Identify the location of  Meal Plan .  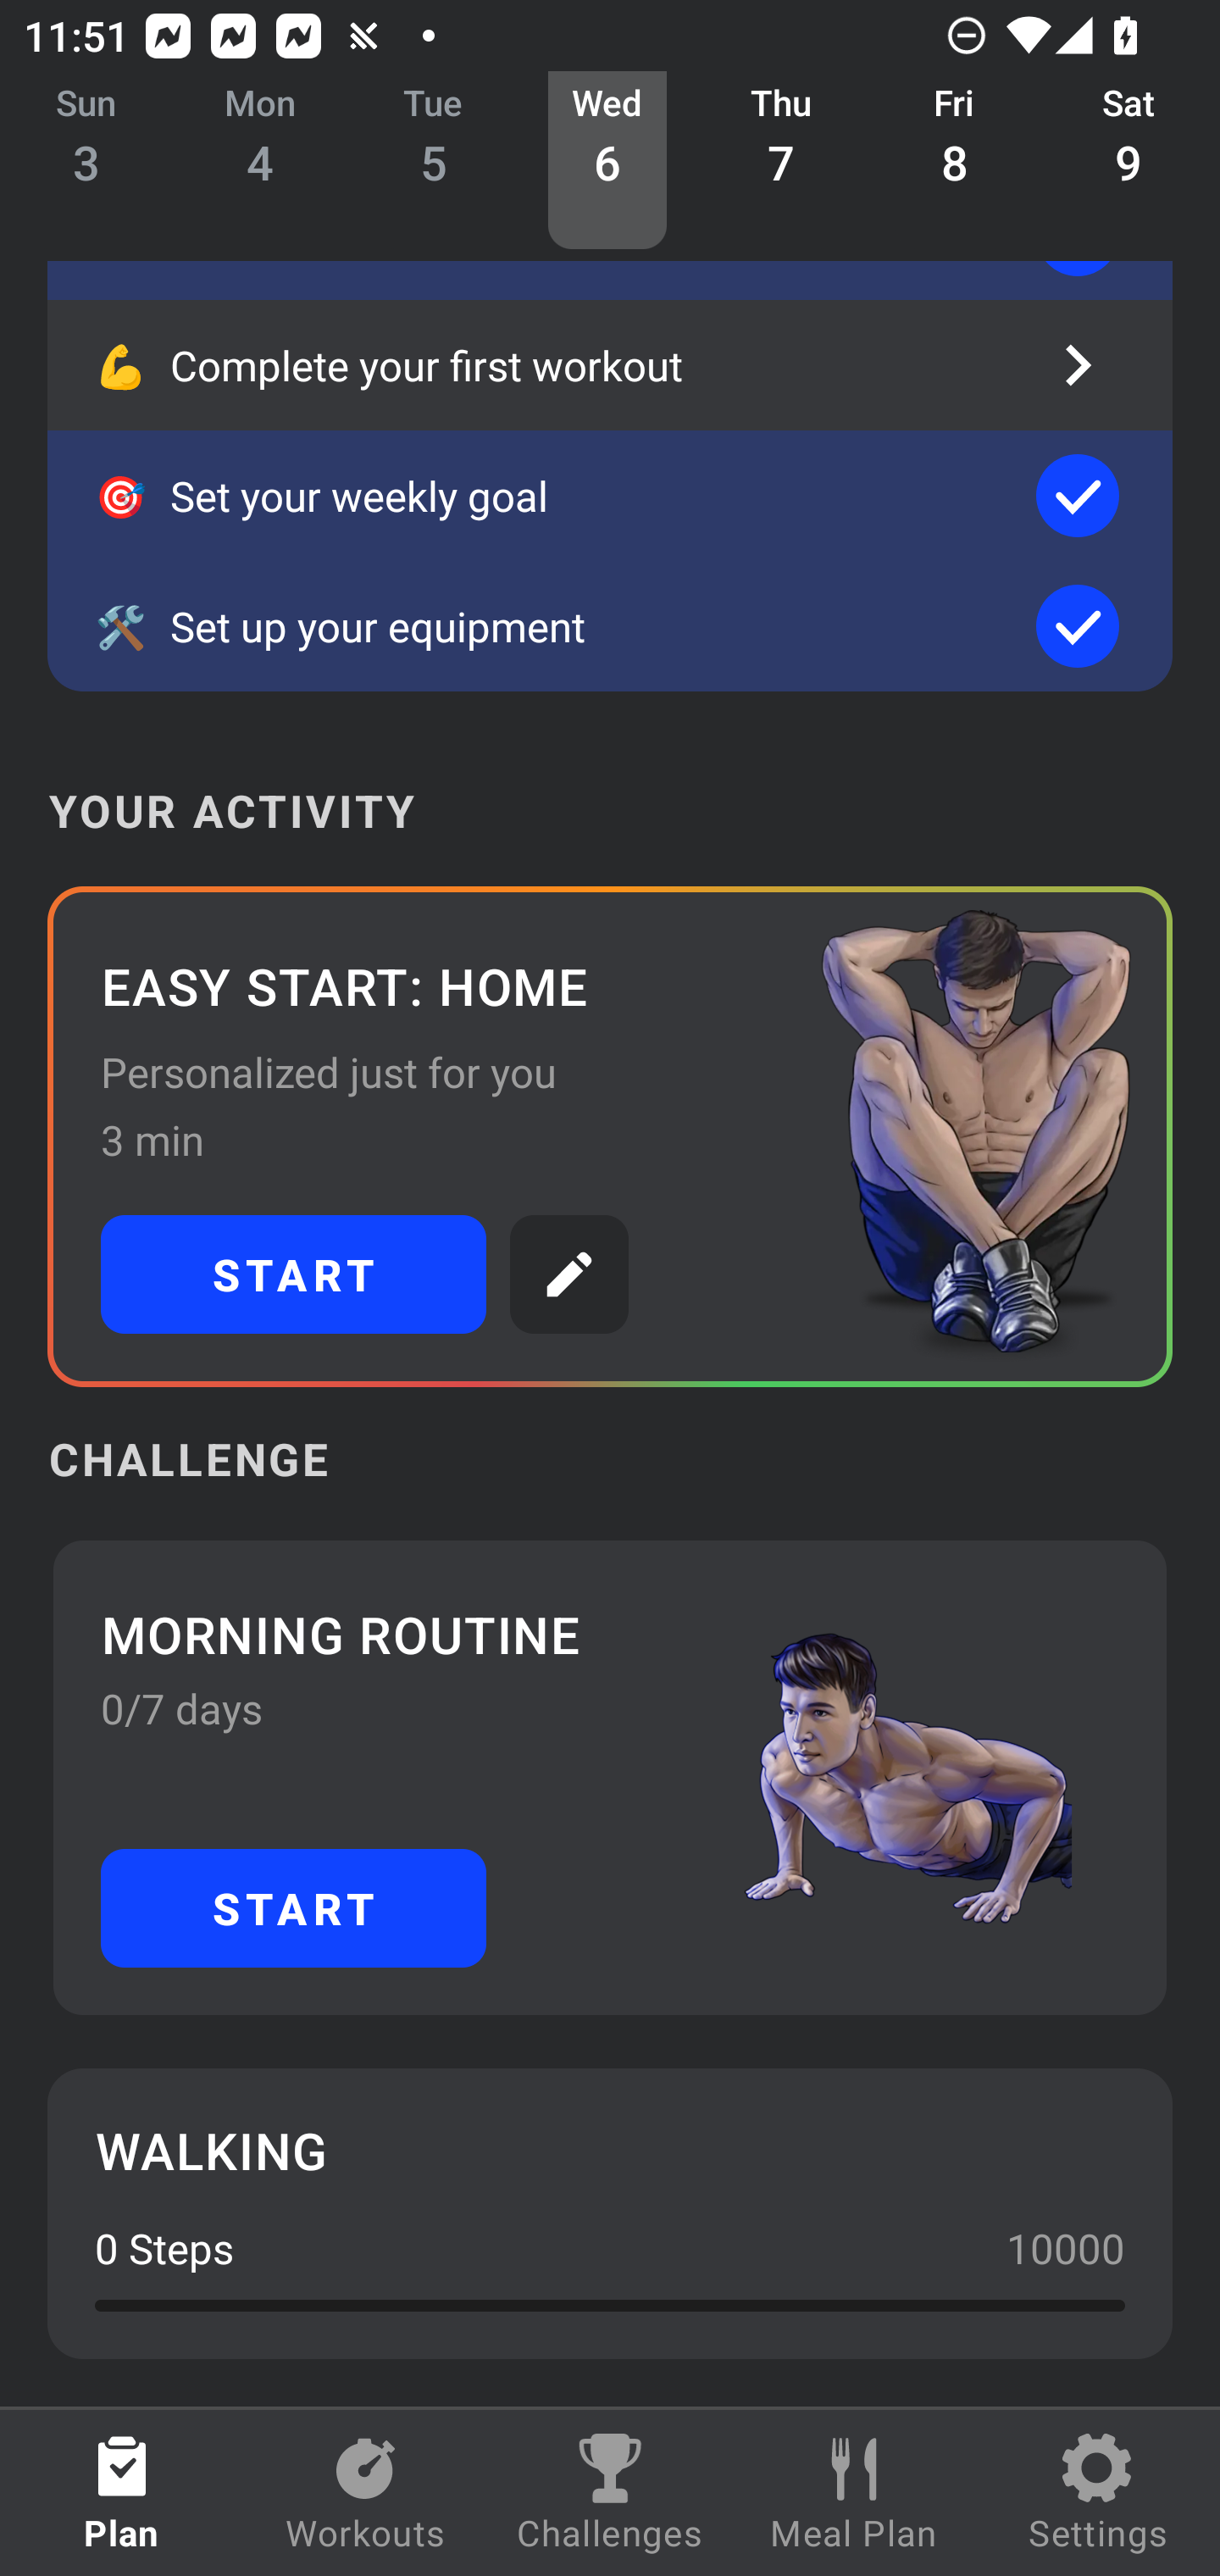
(854, 2493).